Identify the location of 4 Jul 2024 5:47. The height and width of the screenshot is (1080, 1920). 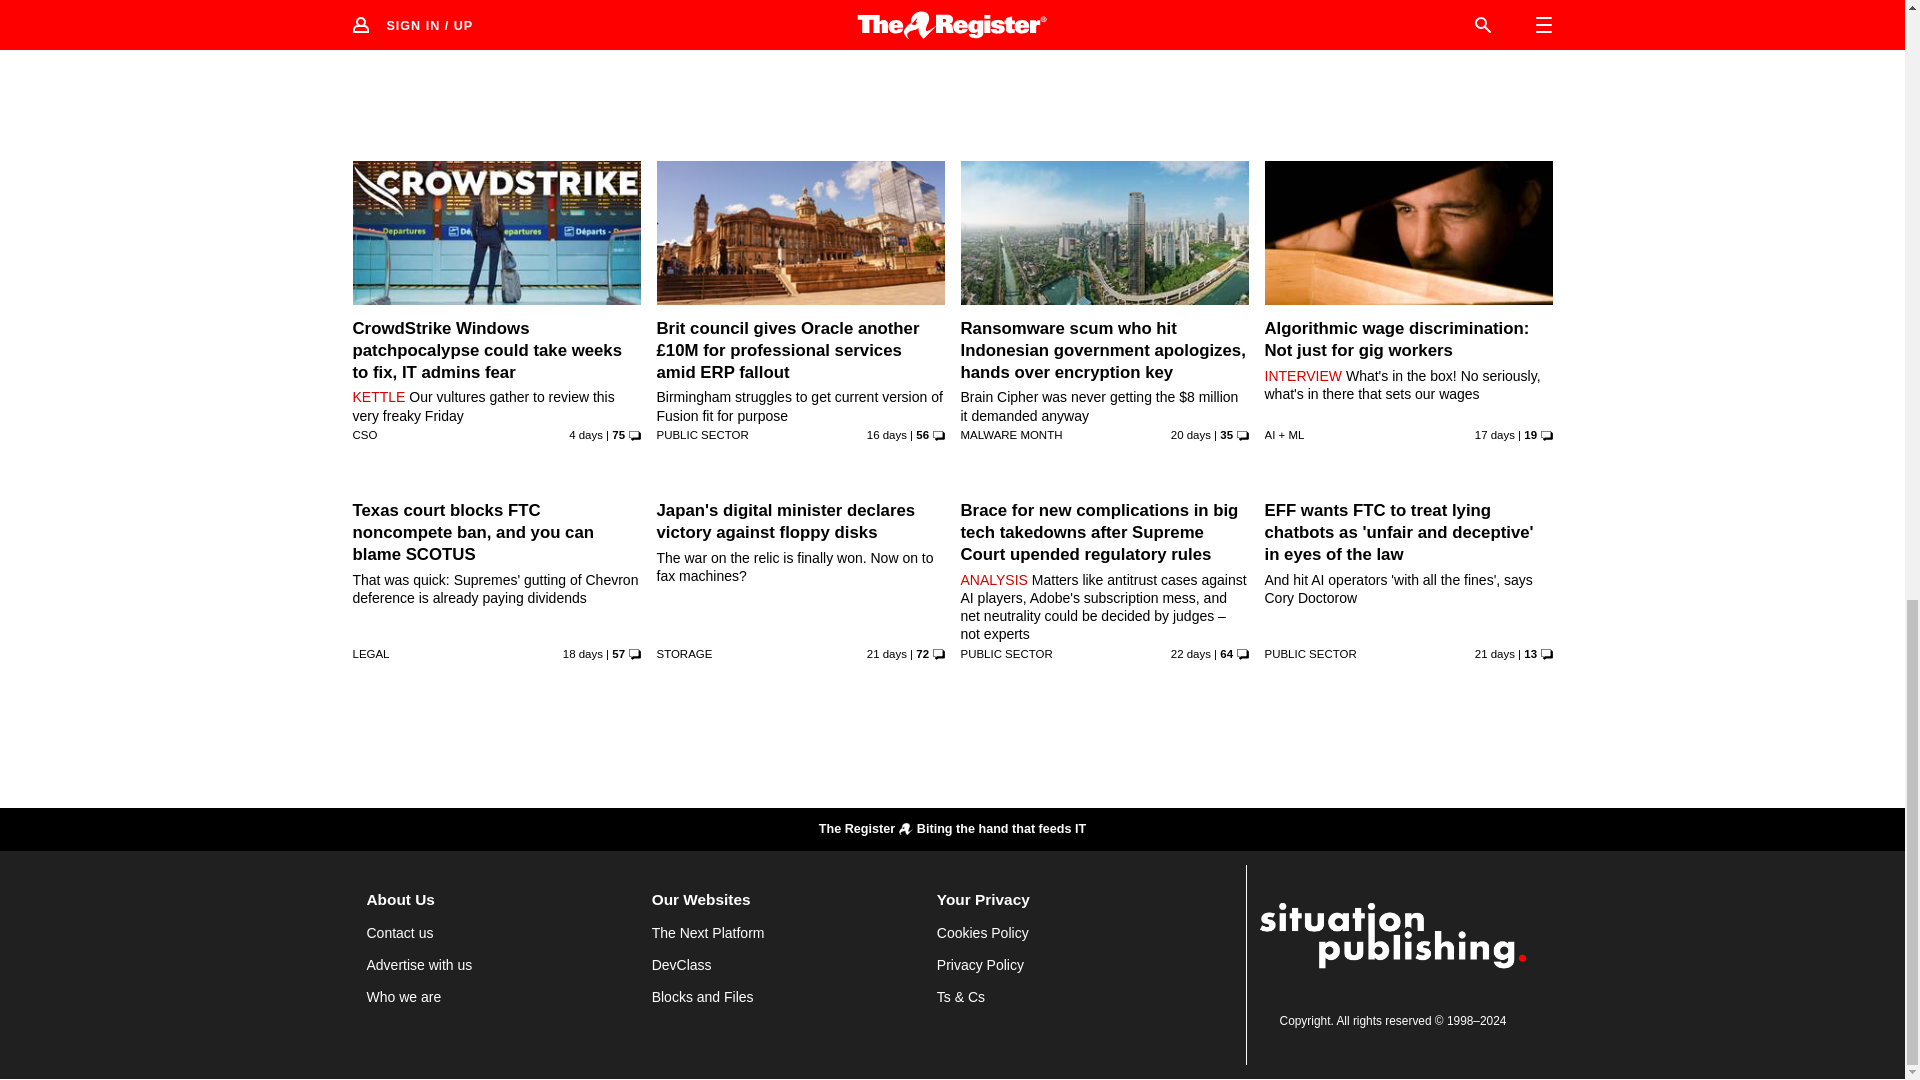
(1191, 434).